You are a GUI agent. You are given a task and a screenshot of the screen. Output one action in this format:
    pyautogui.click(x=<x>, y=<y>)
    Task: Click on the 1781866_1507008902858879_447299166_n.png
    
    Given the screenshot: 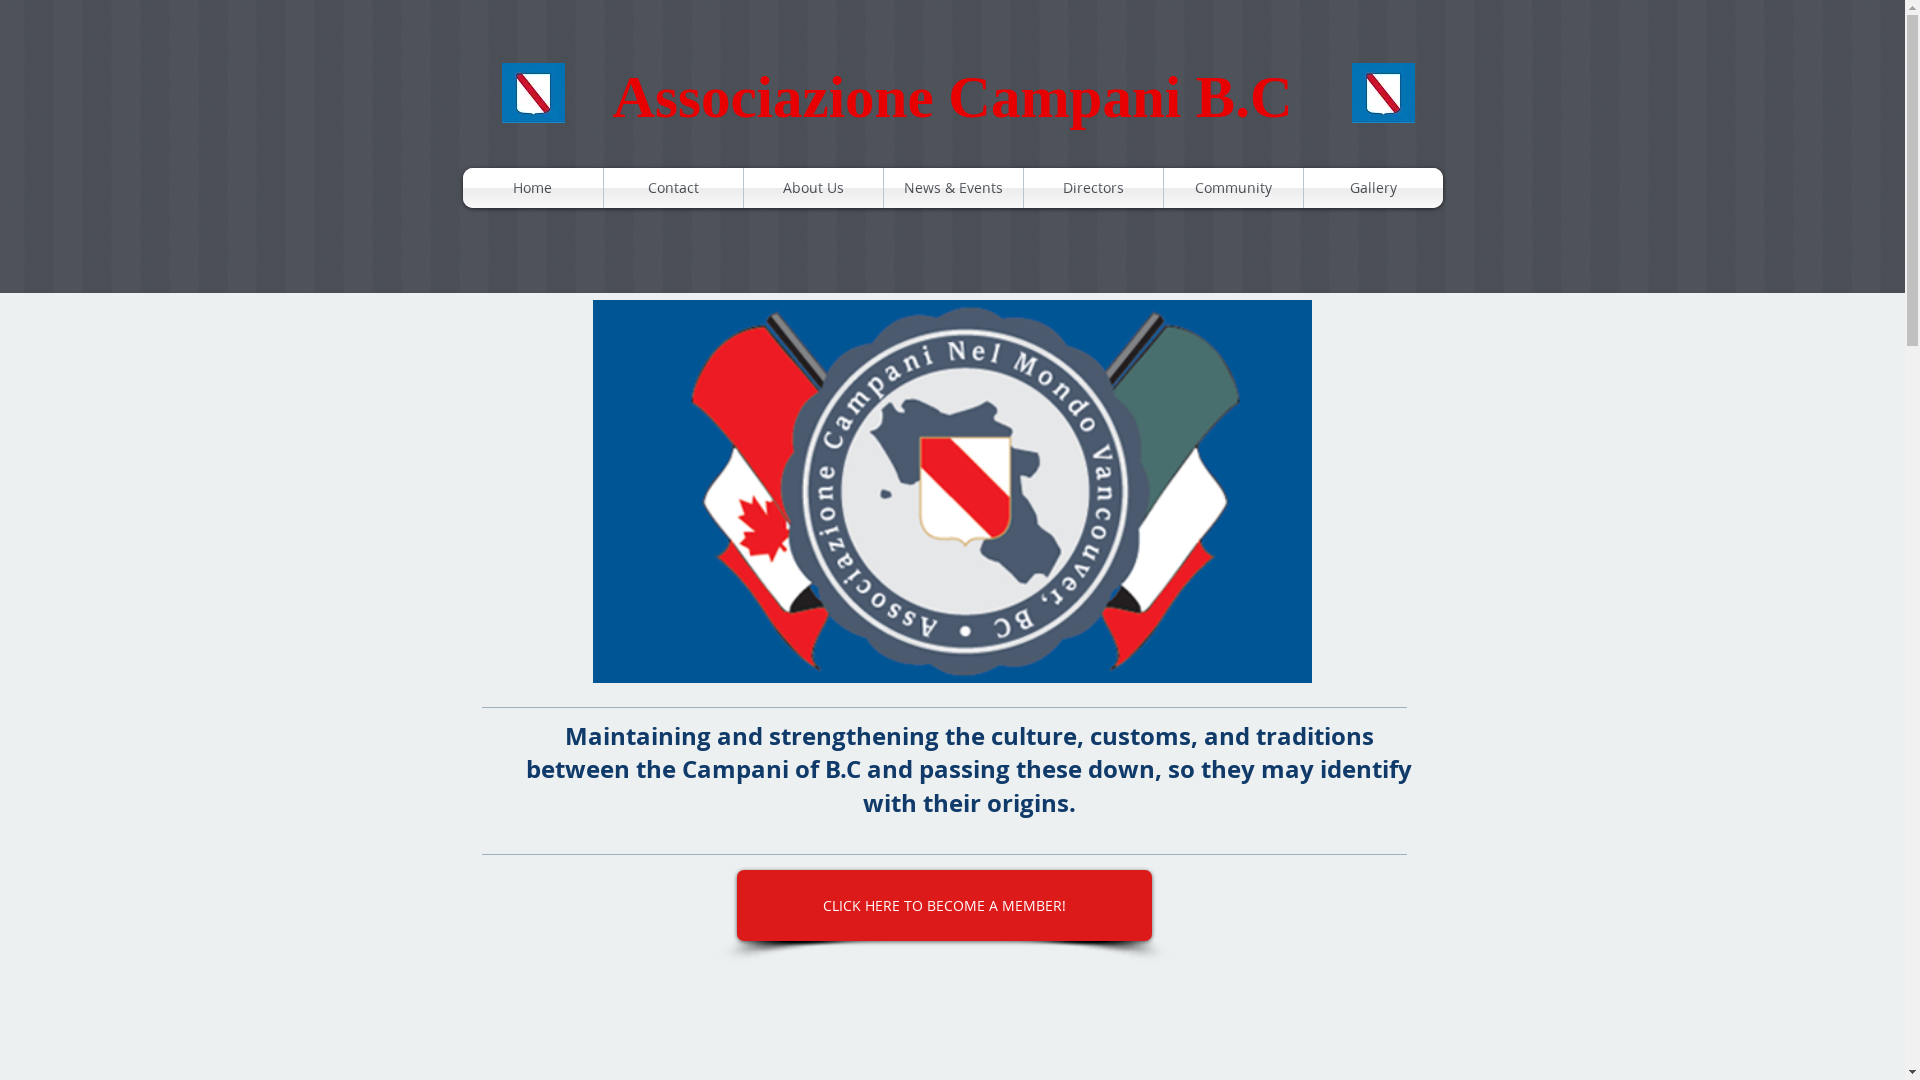 What is the action you would take?
    pyautogui.click(x=952, y=492)
    